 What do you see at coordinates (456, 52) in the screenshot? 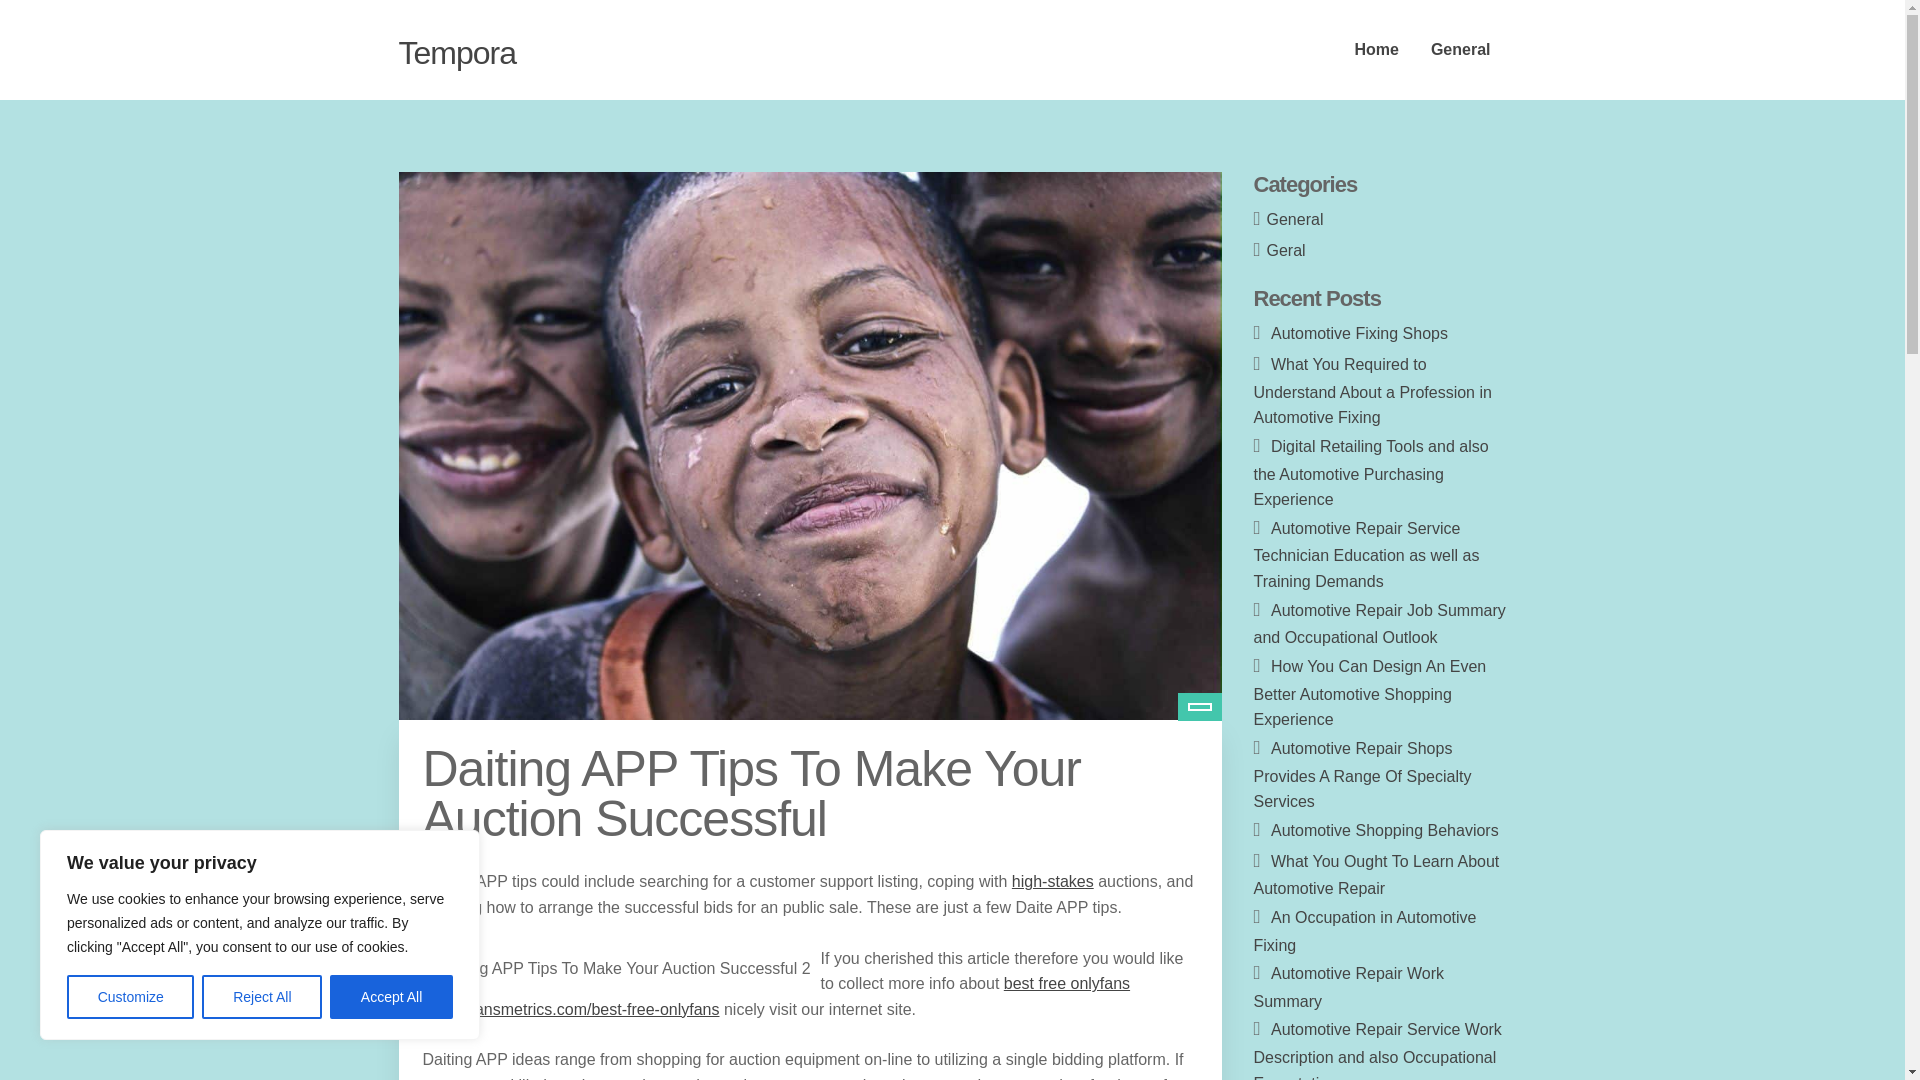
I see `Tempora` at bounding box center [456, 52].